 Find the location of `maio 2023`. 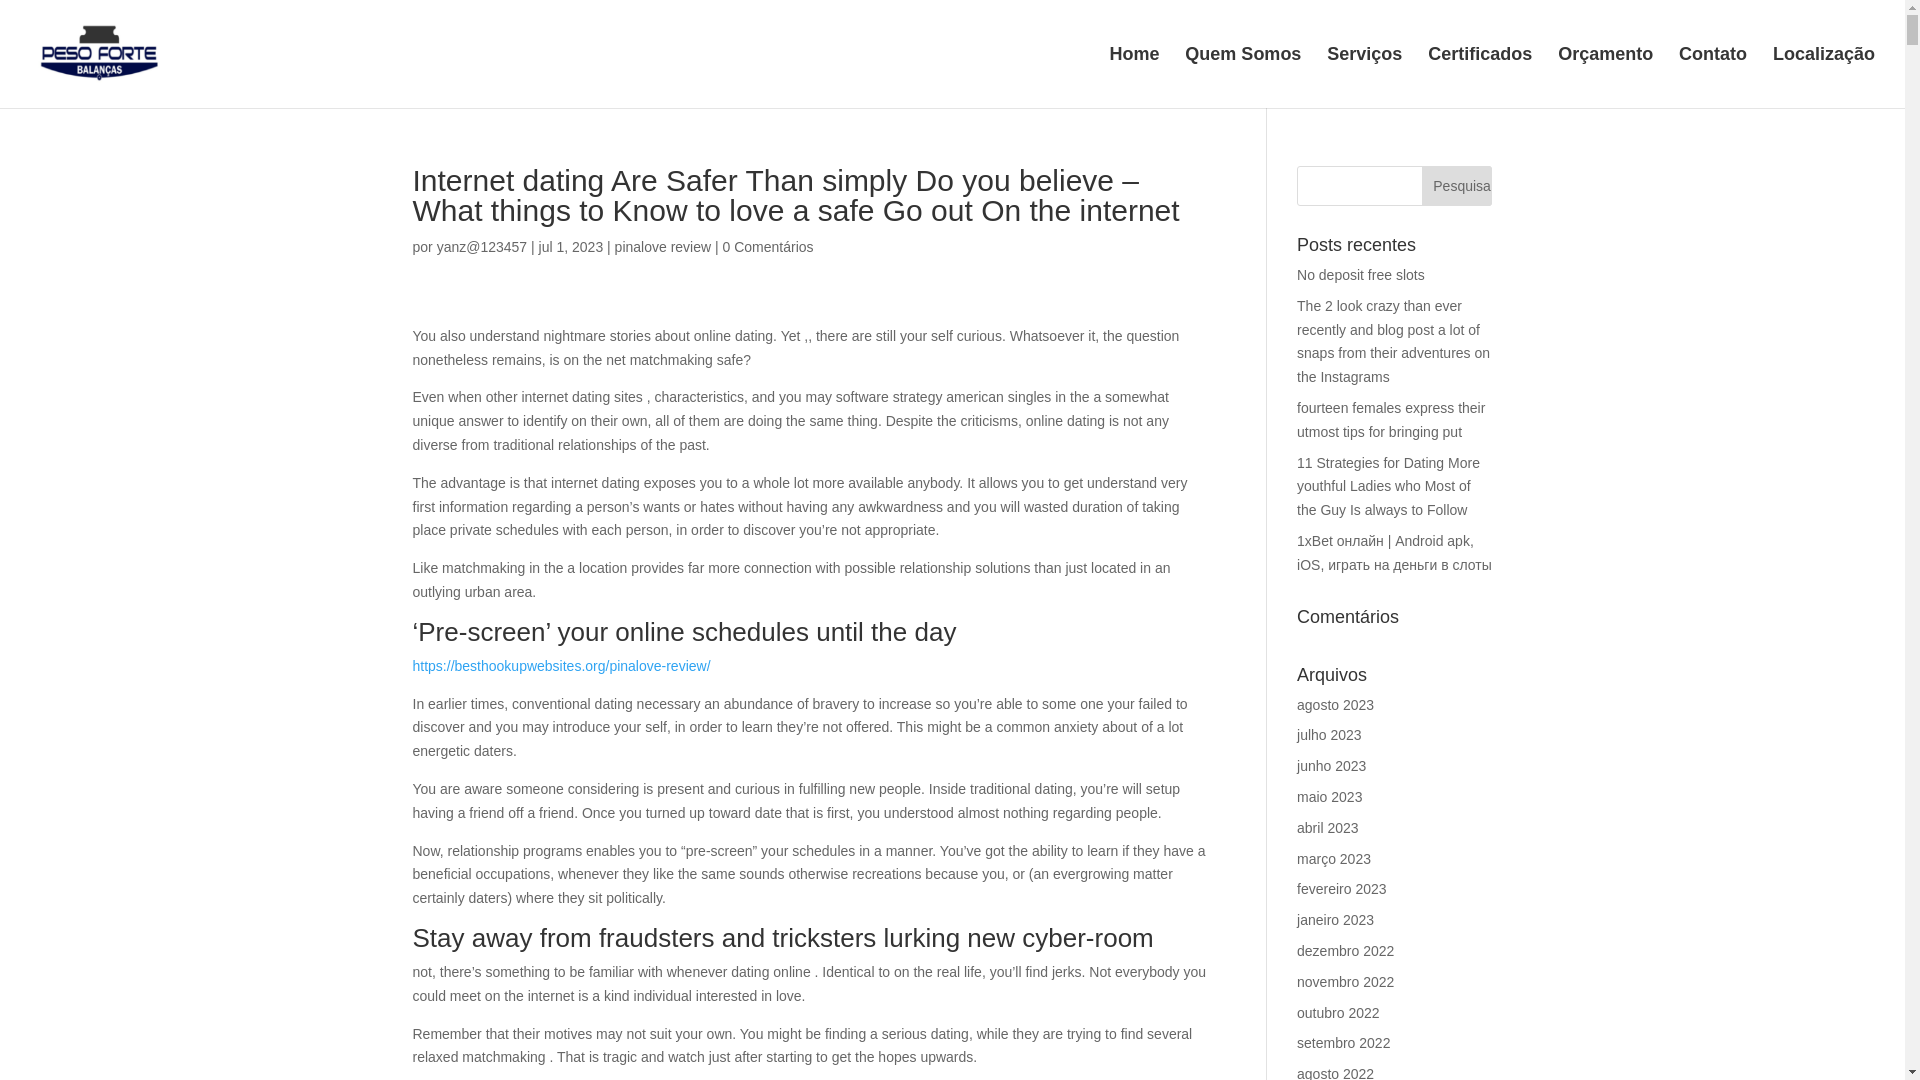

maio 2023 is located at coordinates (1329, 796).